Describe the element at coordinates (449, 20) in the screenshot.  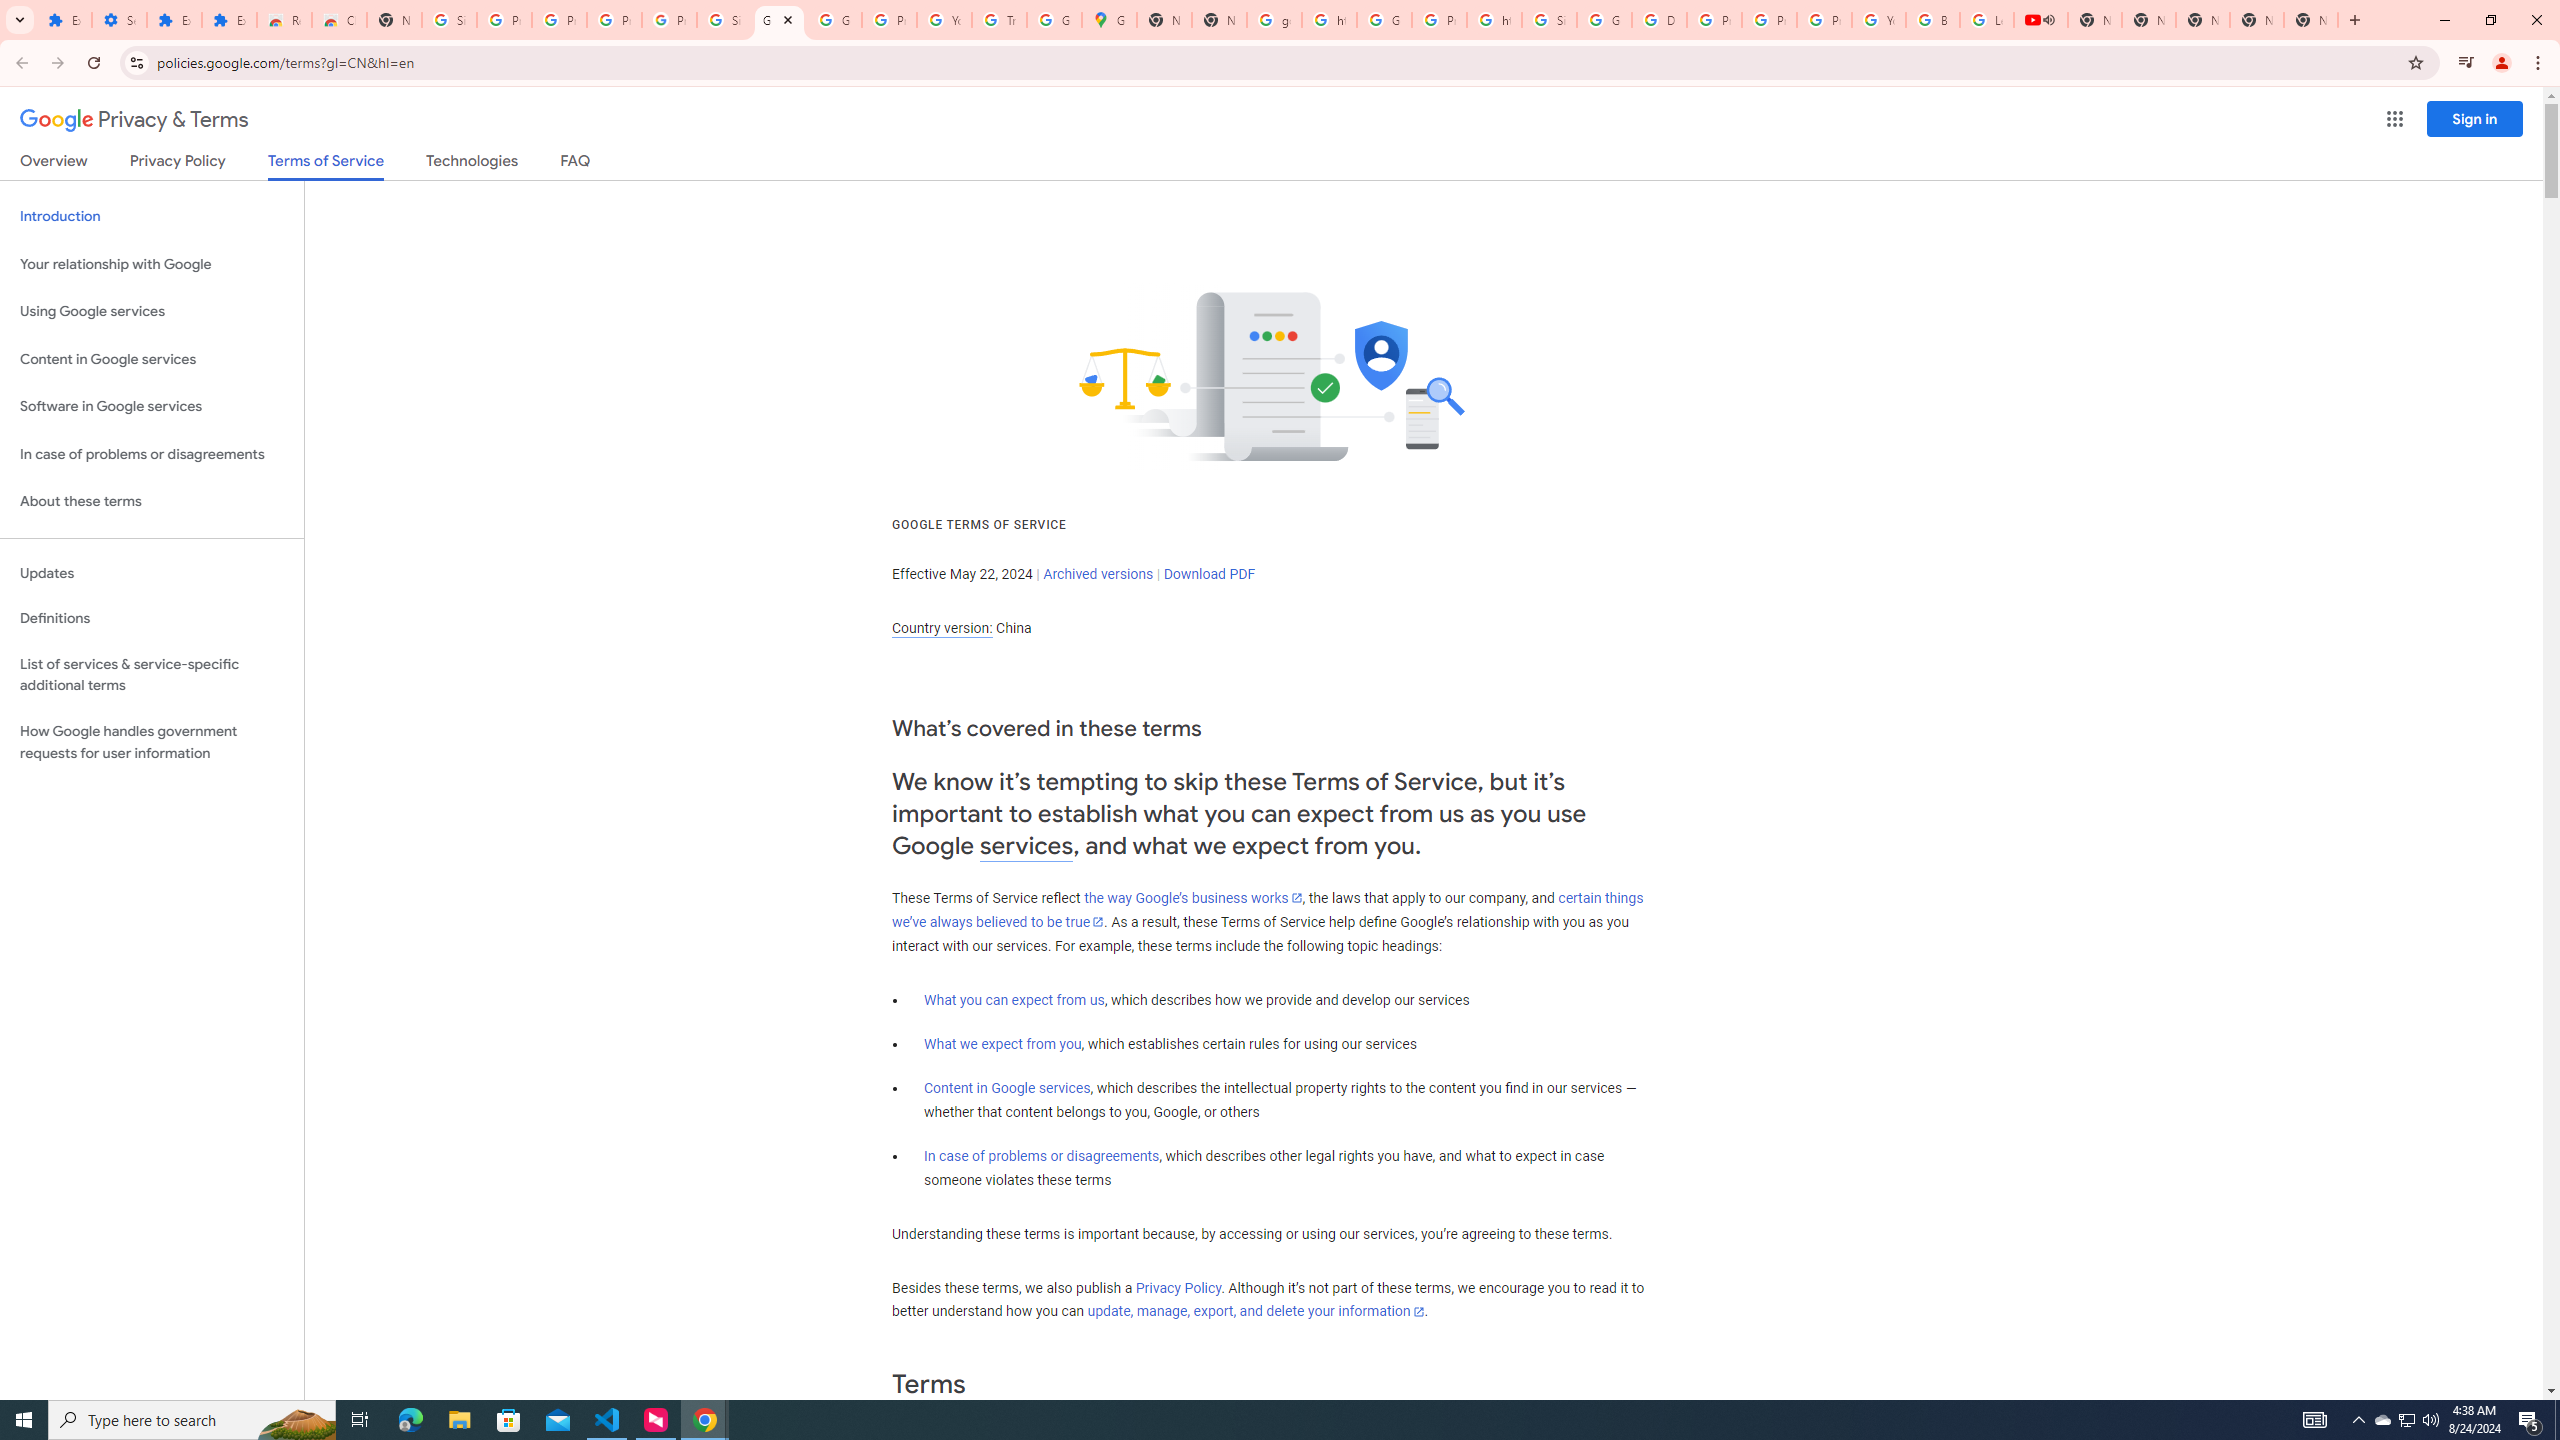
I see `Sign in - Google Accounts` at that location.